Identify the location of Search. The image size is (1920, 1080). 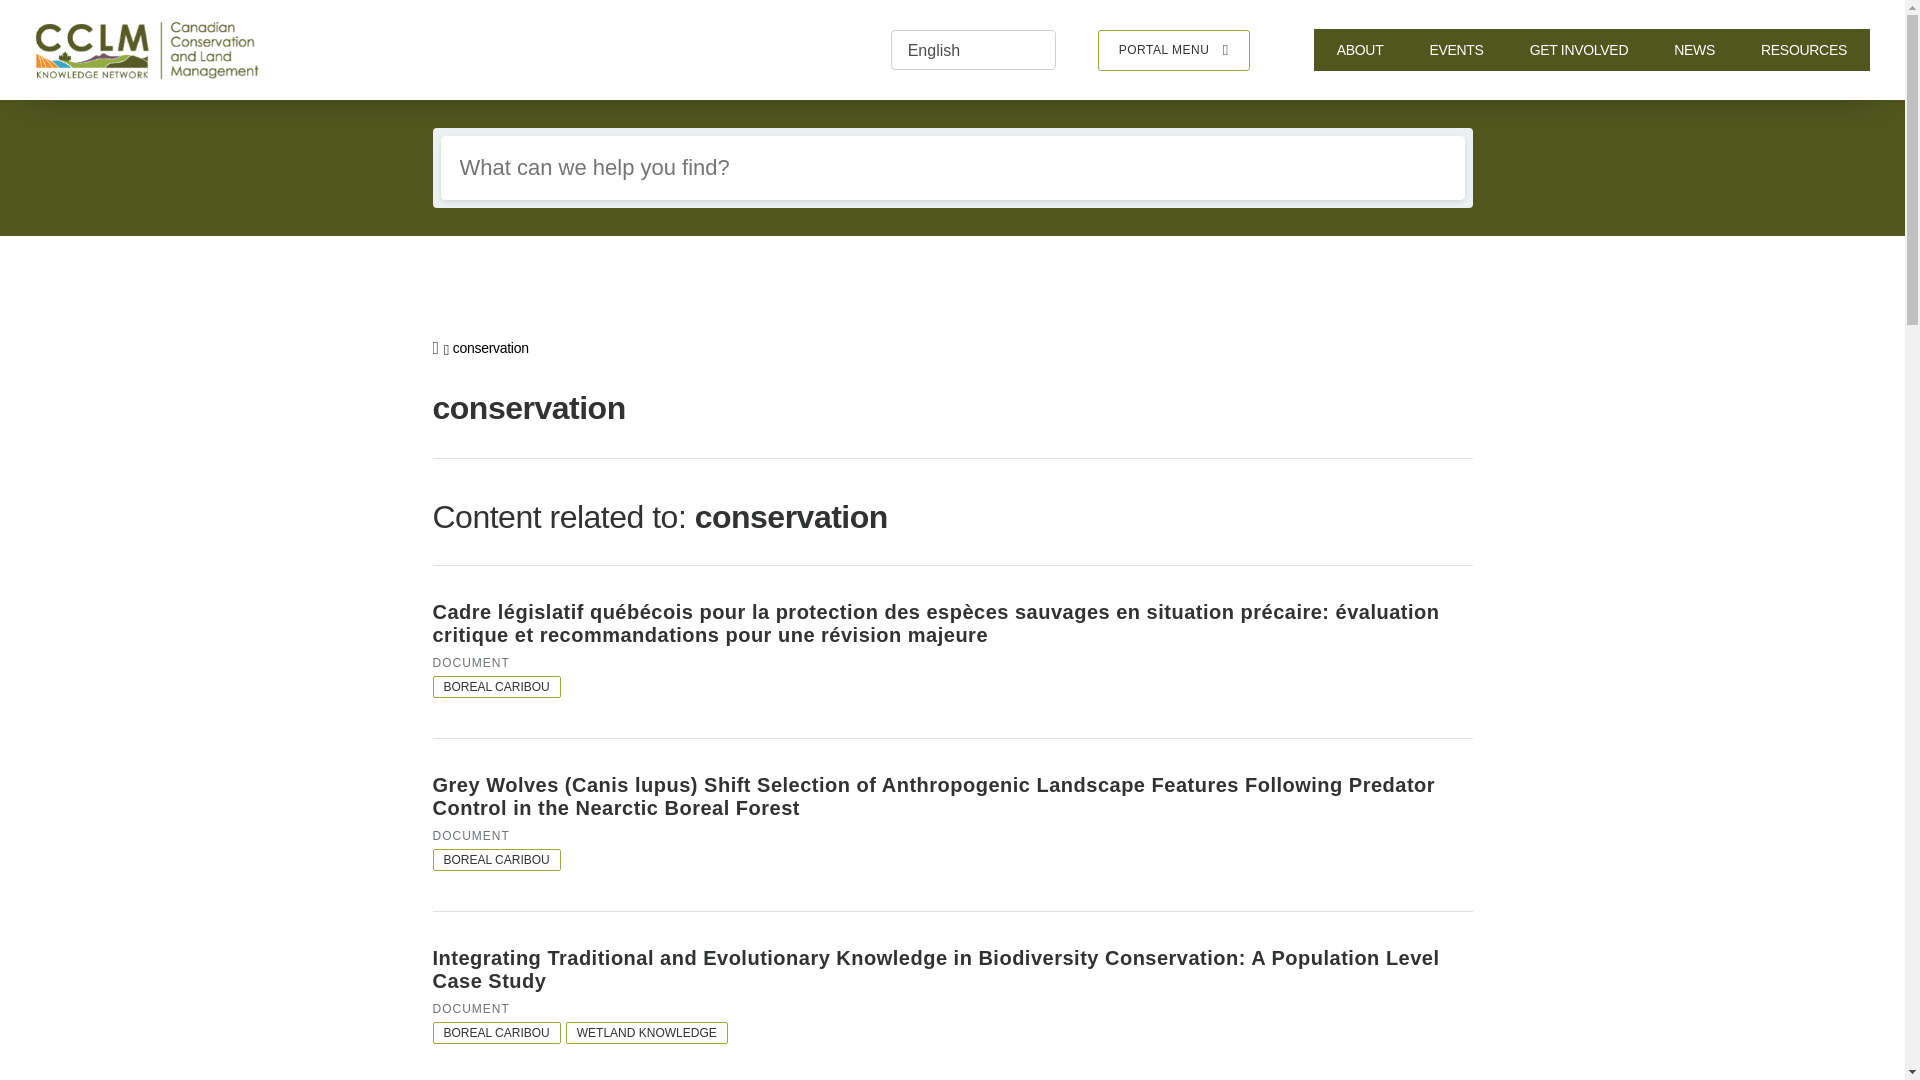
(1430, 168).